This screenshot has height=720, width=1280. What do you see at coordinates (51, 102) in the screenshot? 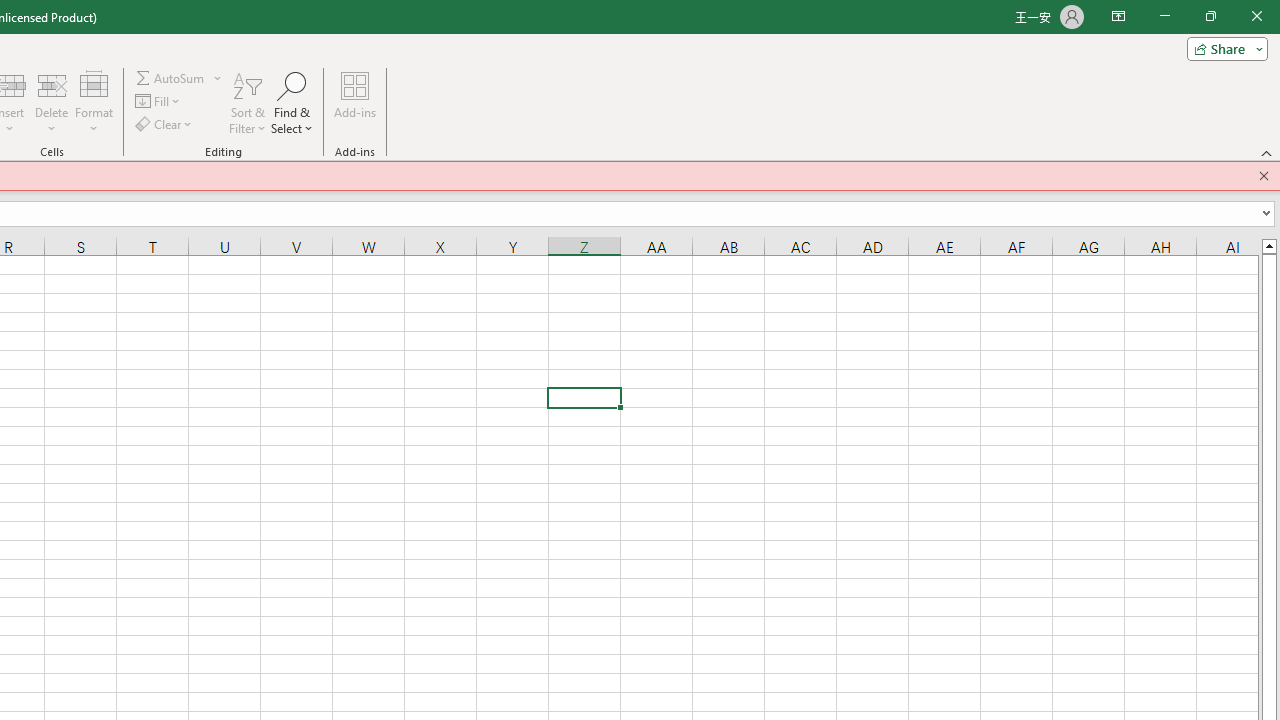
I see `Delete` at bounding box center [51, 102].